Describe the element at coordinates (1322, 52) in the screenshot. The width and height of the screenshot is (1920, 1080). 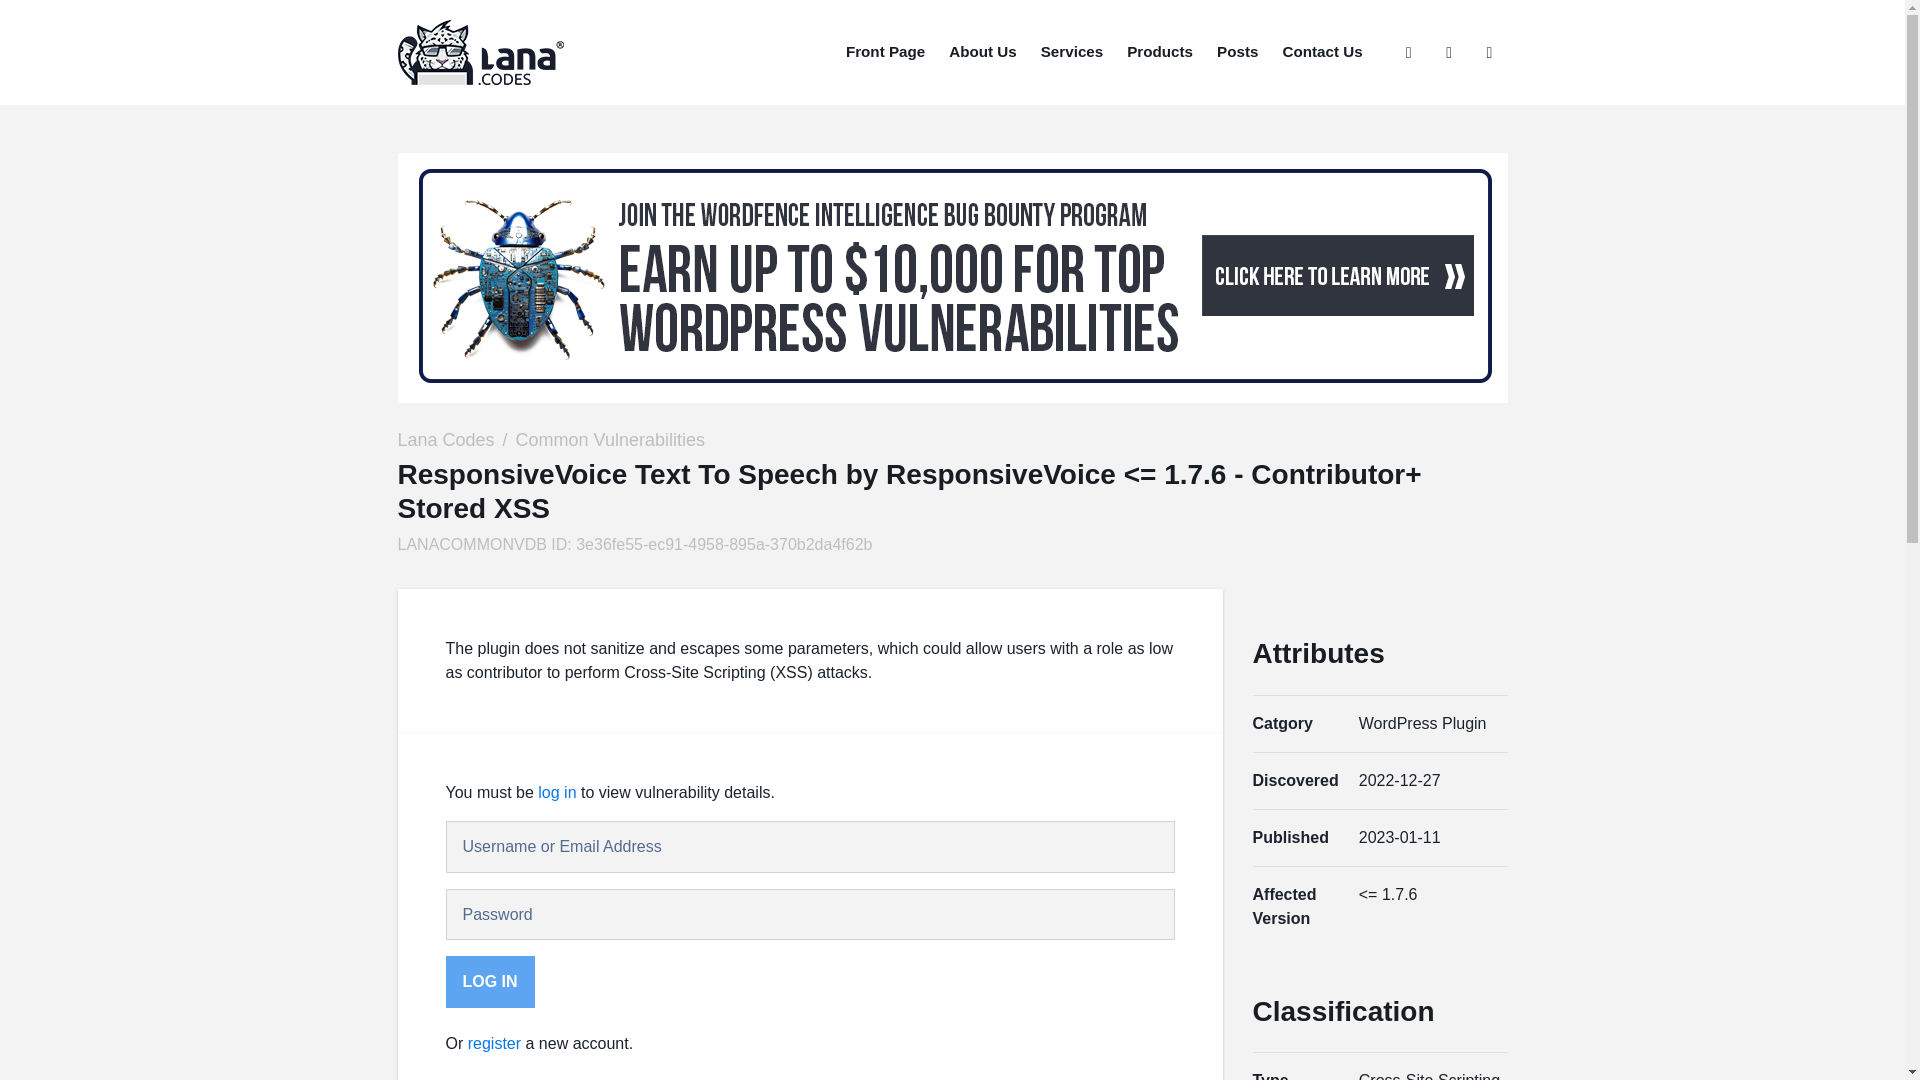
I see `Contact Us` at that location.